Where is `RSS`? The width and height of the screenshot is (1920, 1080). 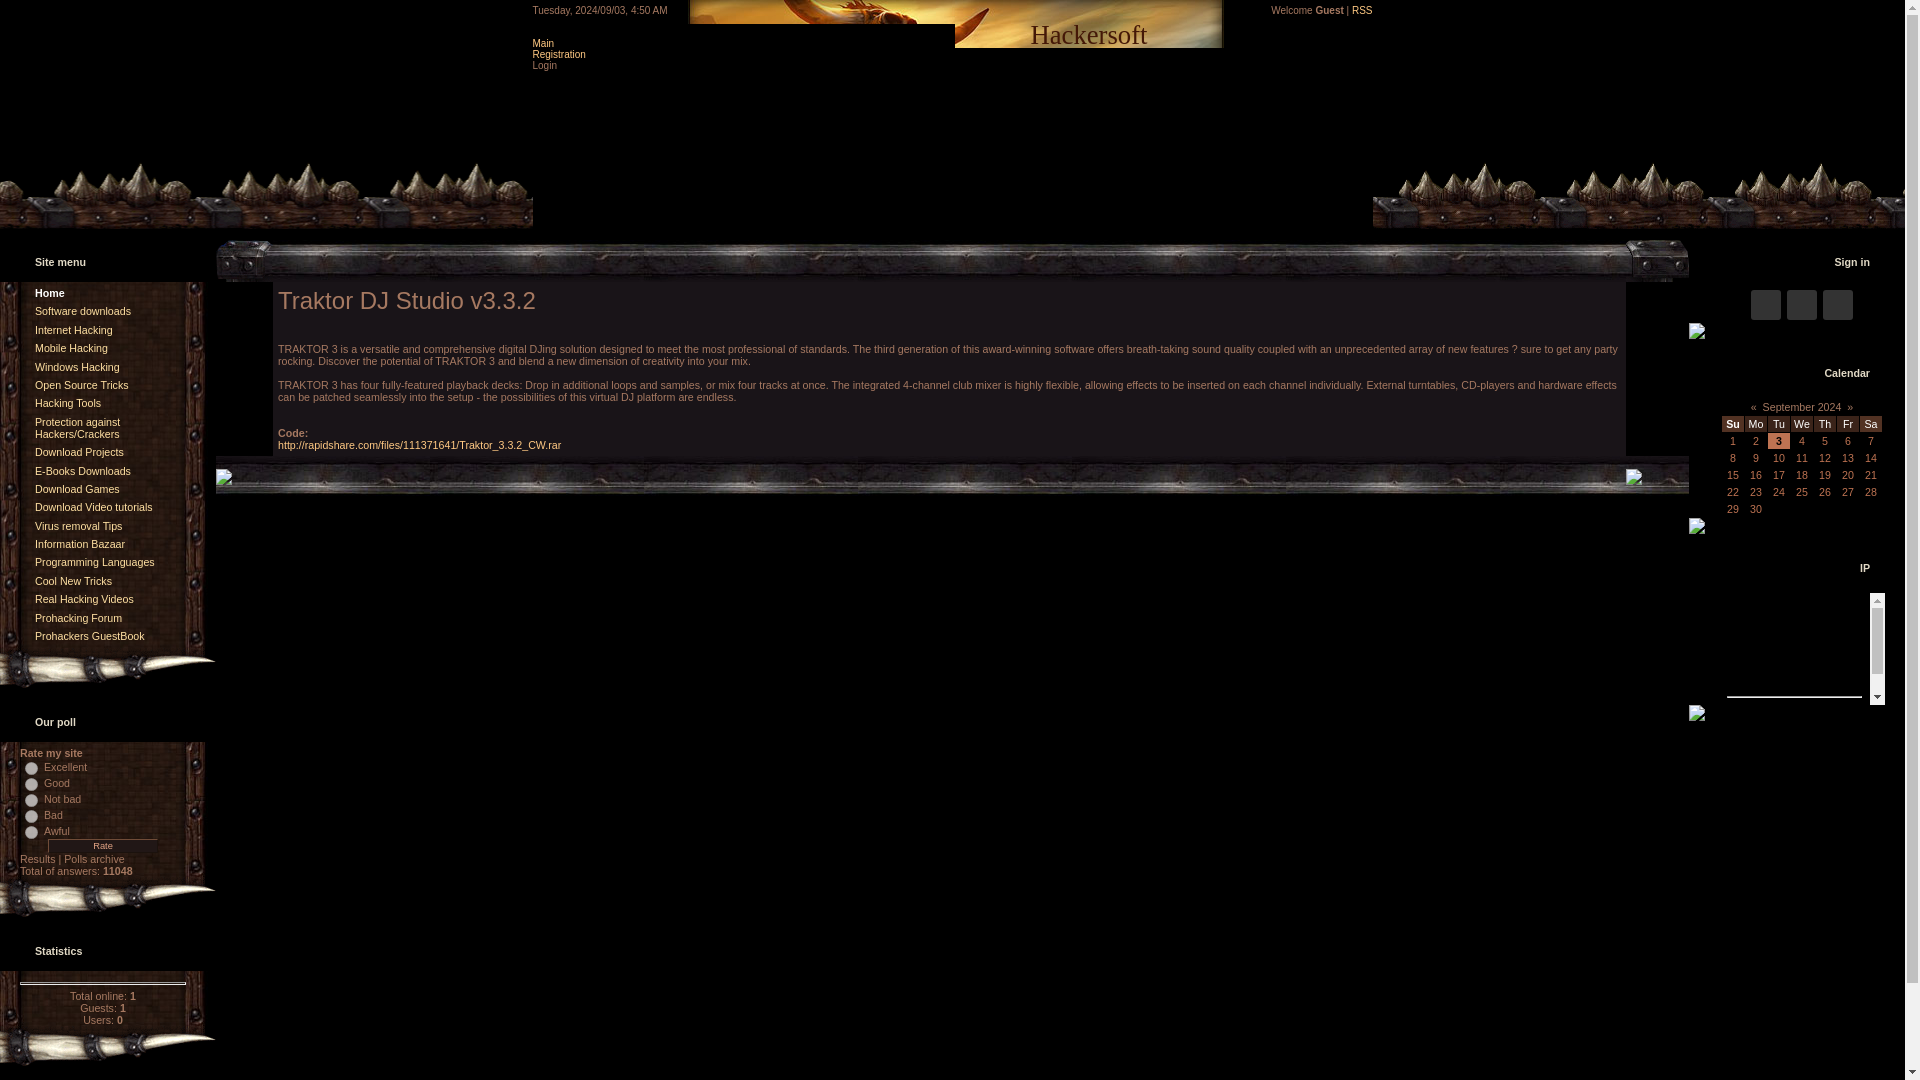 RSS is located at coordinates (1362, 10).